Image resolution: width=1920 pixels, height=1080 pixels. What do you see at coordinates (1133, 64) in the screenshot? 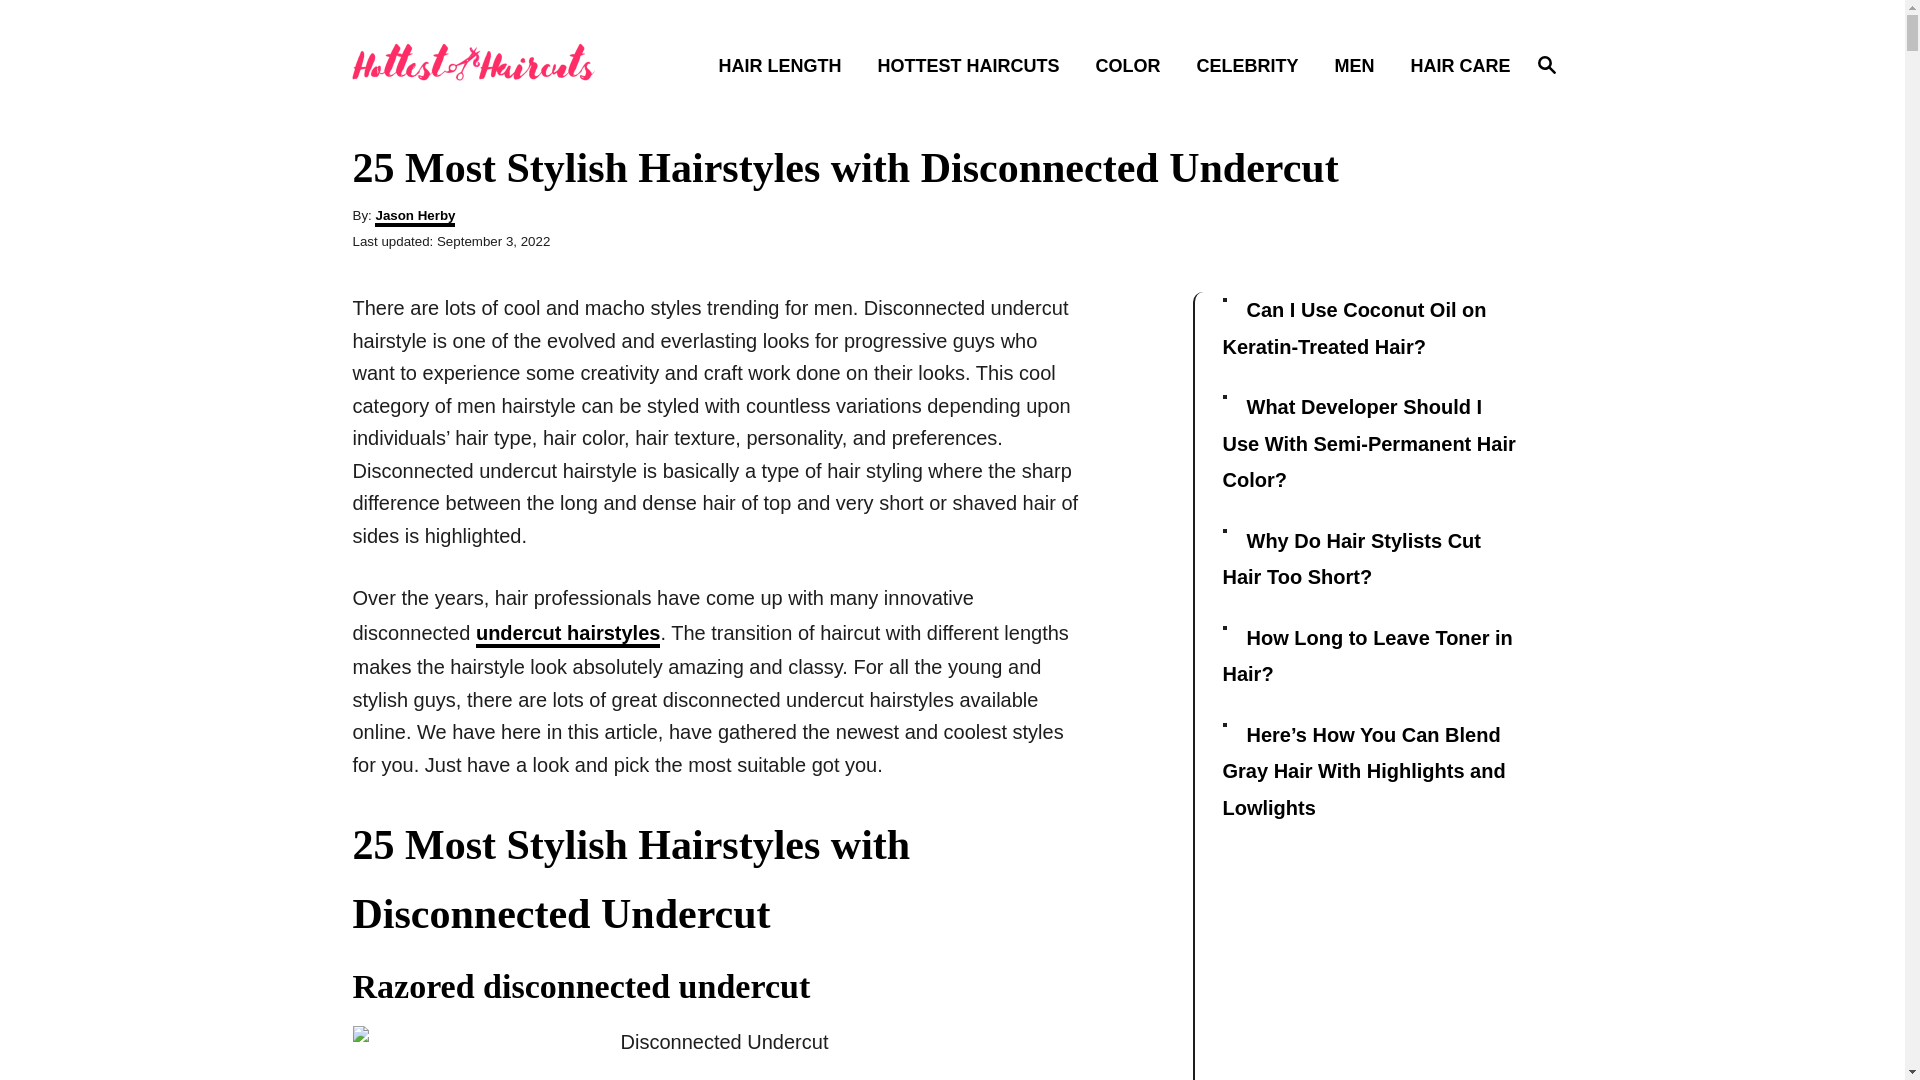
I see `Jason Herby` at bounding box center [1133, 64].